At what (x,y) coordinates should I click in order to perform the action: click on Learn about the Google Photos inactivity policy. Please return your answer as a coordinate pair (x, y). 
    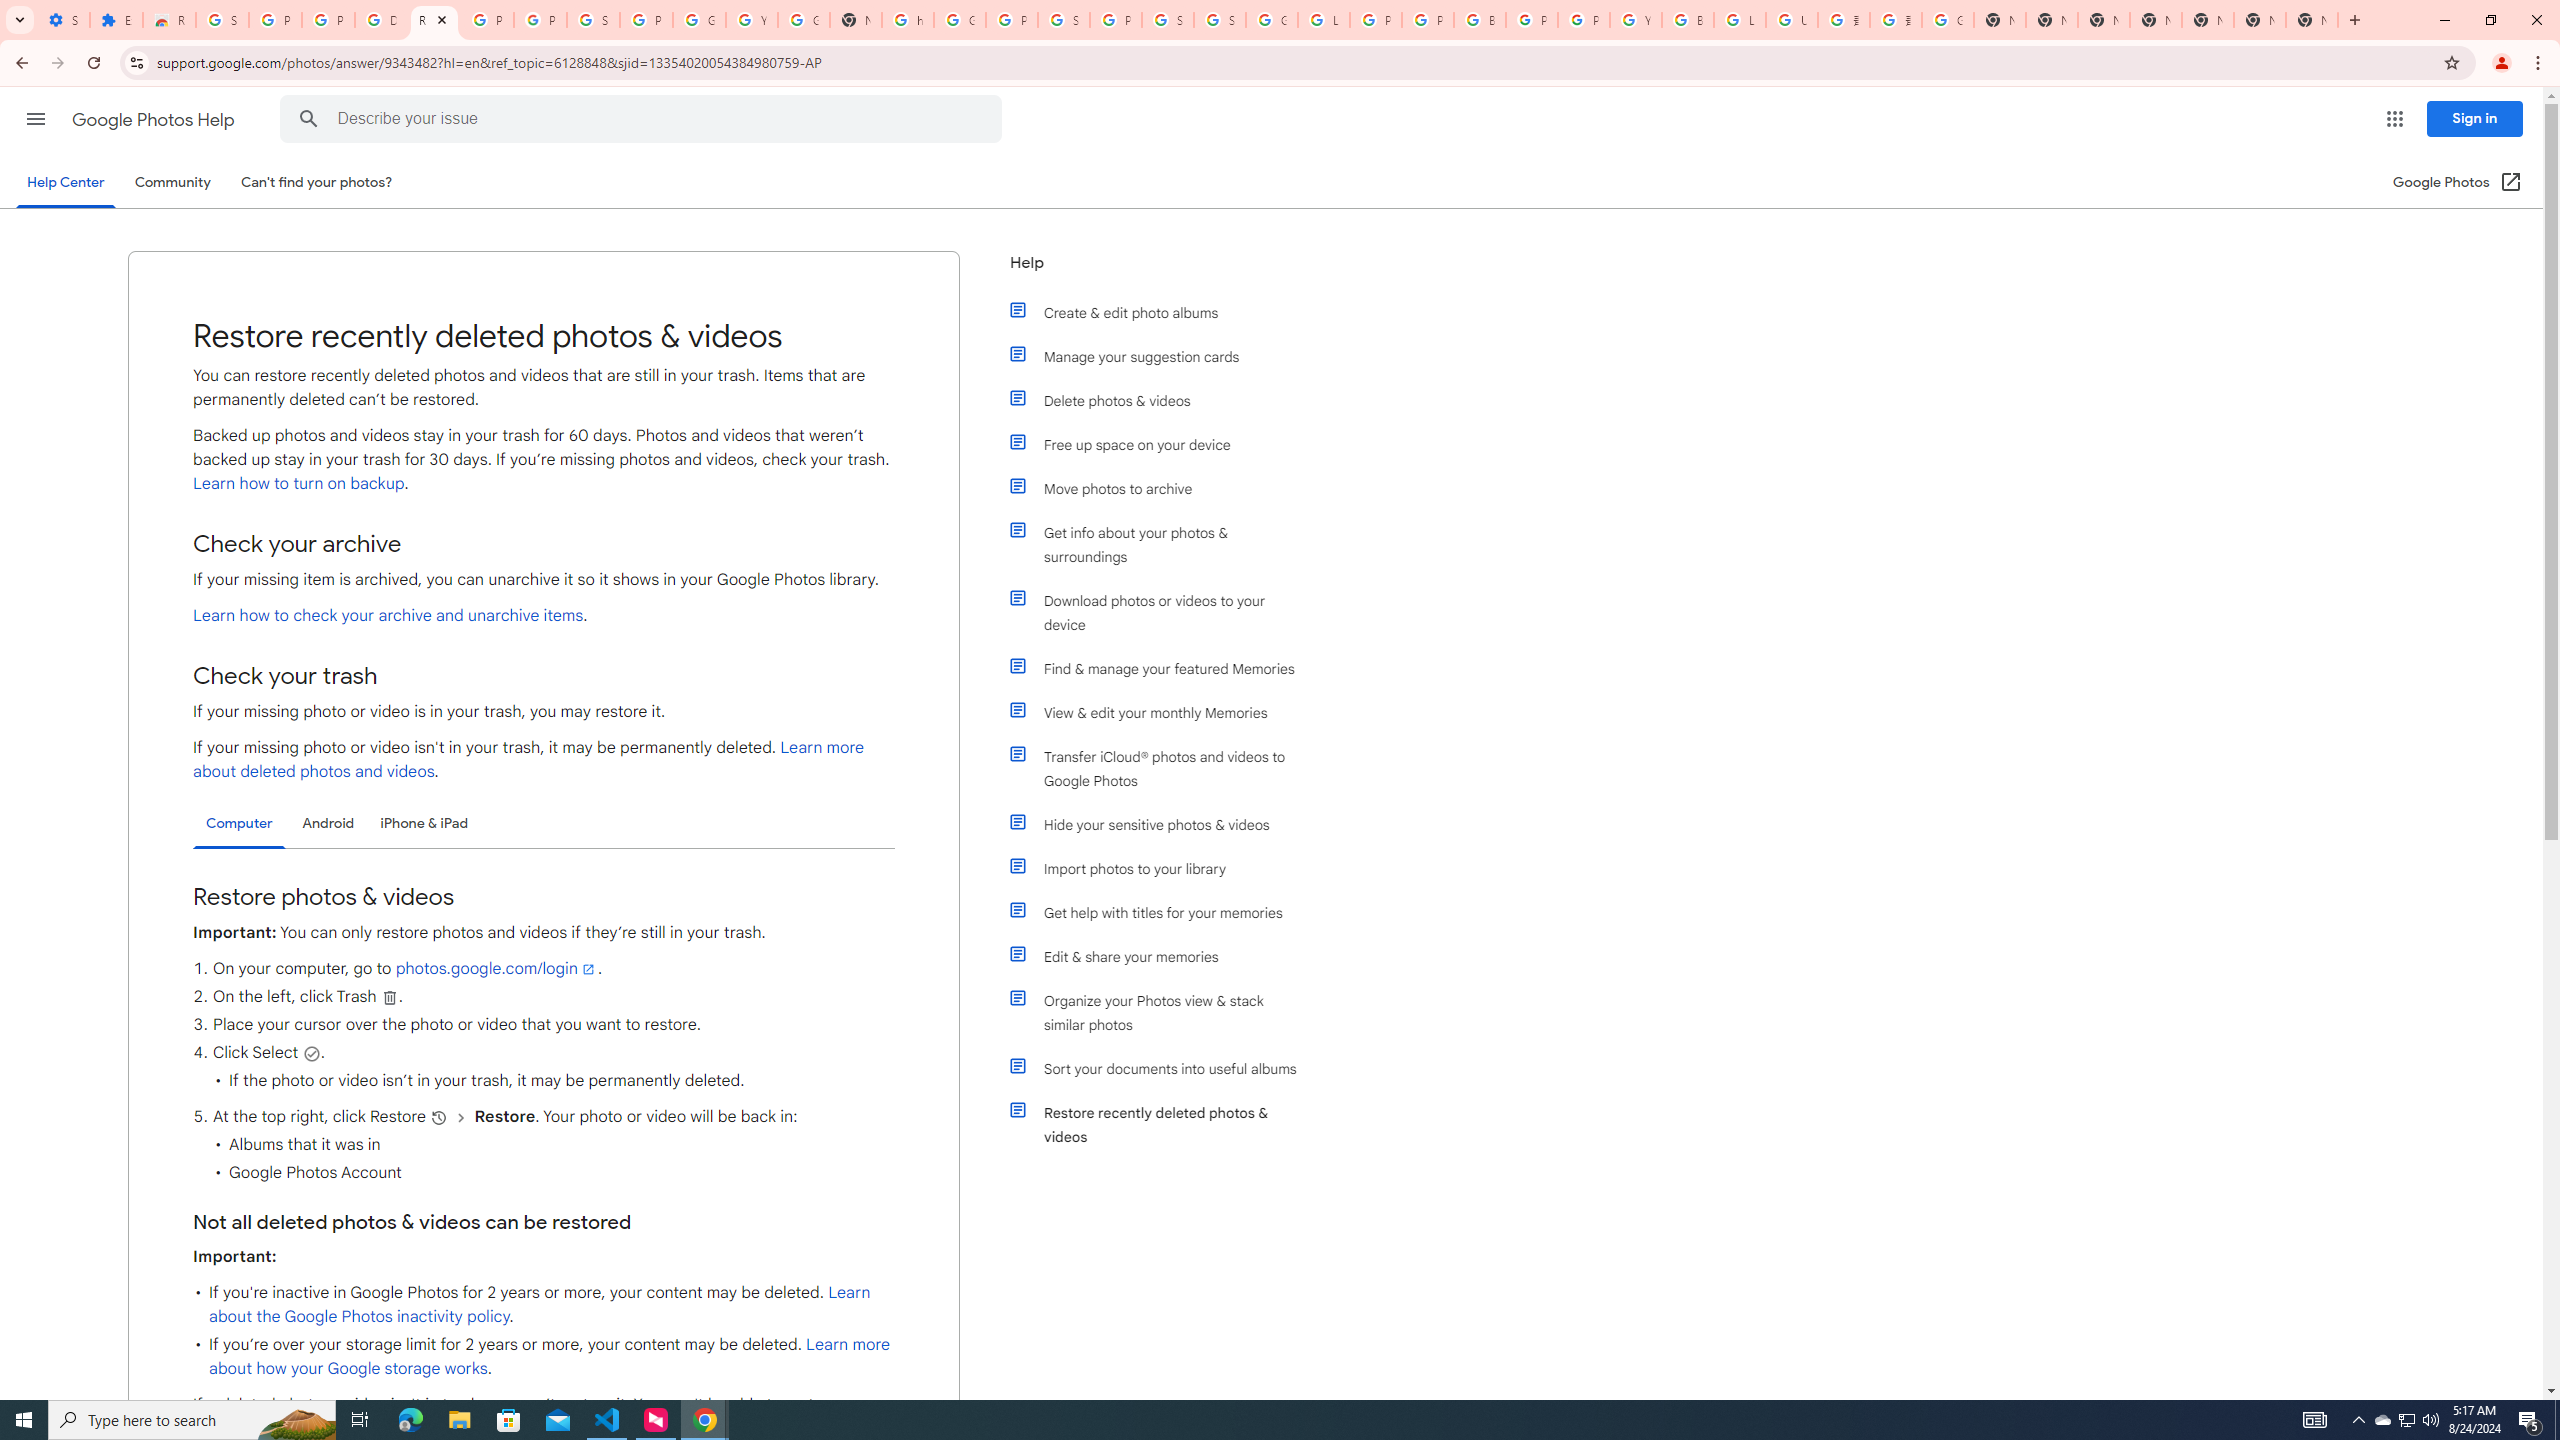
    Looking at the image, I should click on (540, 1305).